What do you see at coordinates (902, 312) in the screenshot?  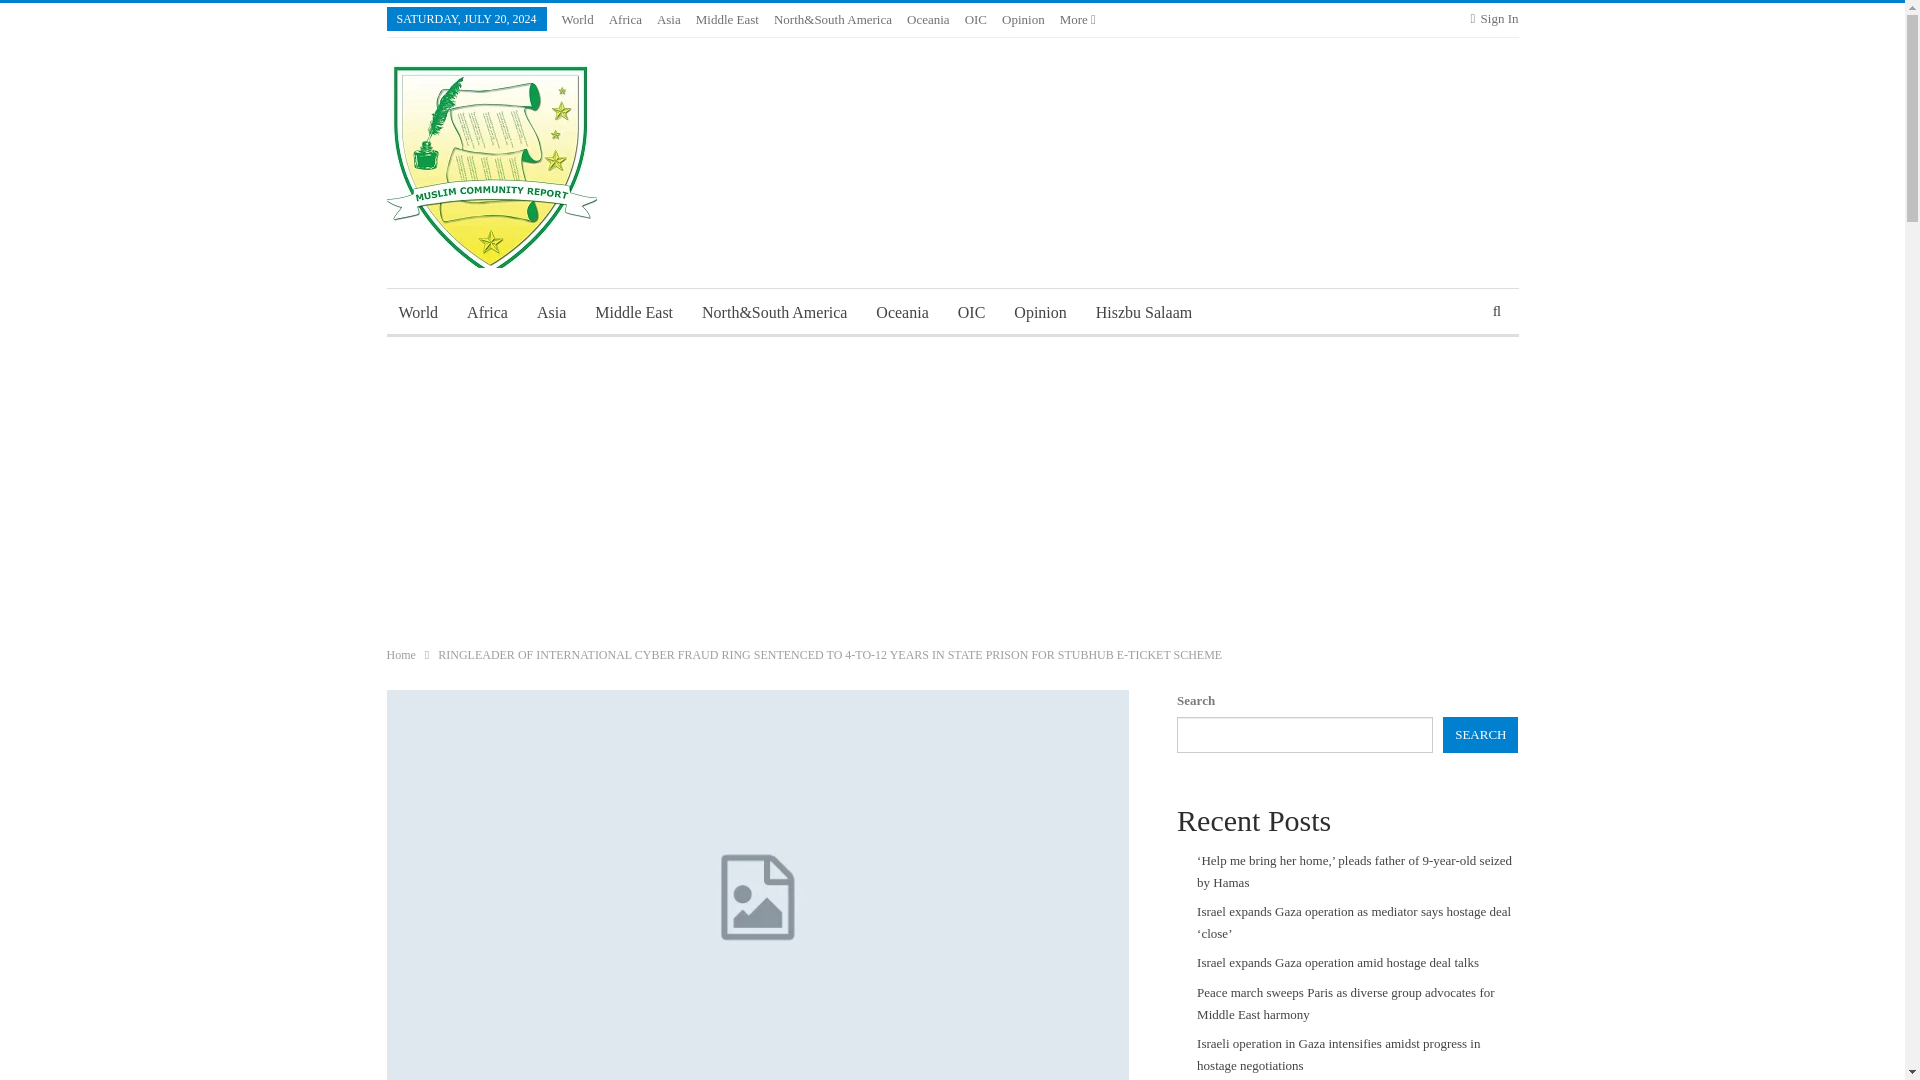 I see `Oceania` at bounding box center [902, 312].